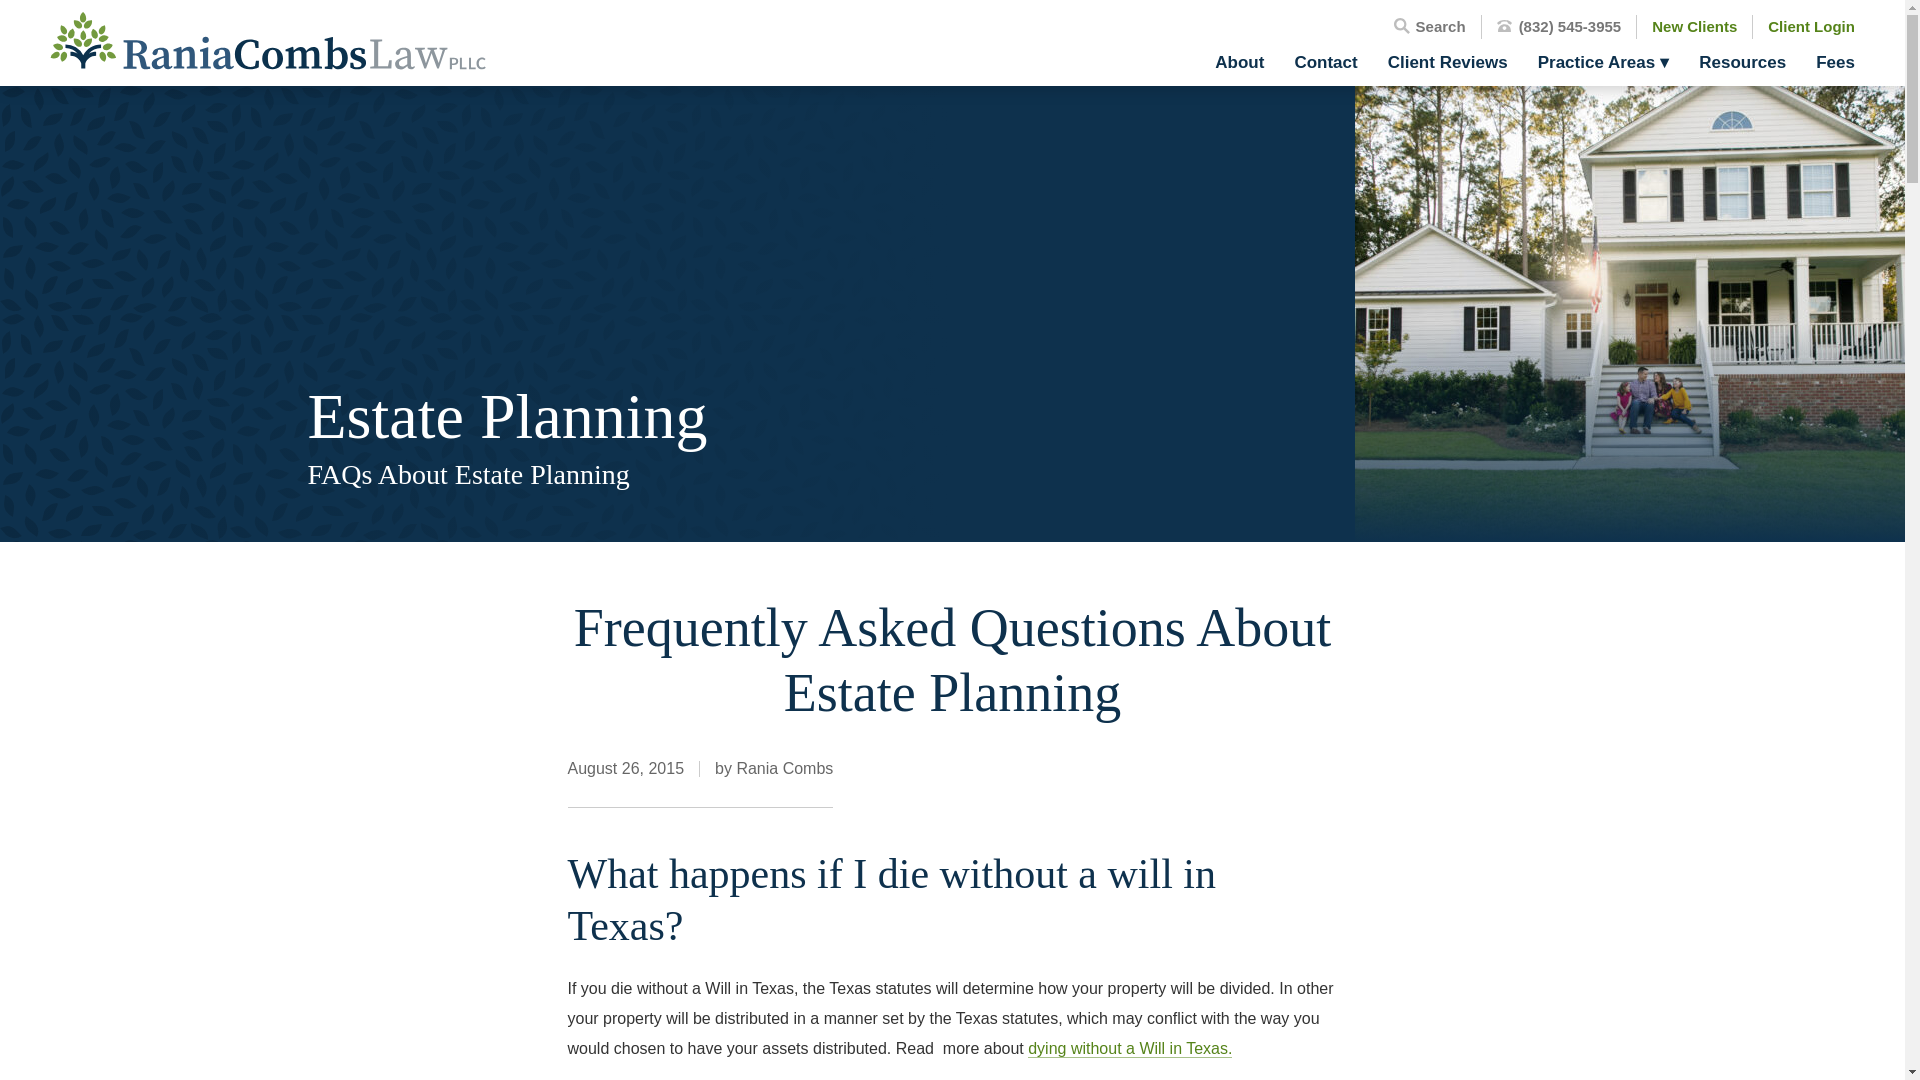  I want to click on Rania Combs Law PLLC Logo, so click(267, 40).